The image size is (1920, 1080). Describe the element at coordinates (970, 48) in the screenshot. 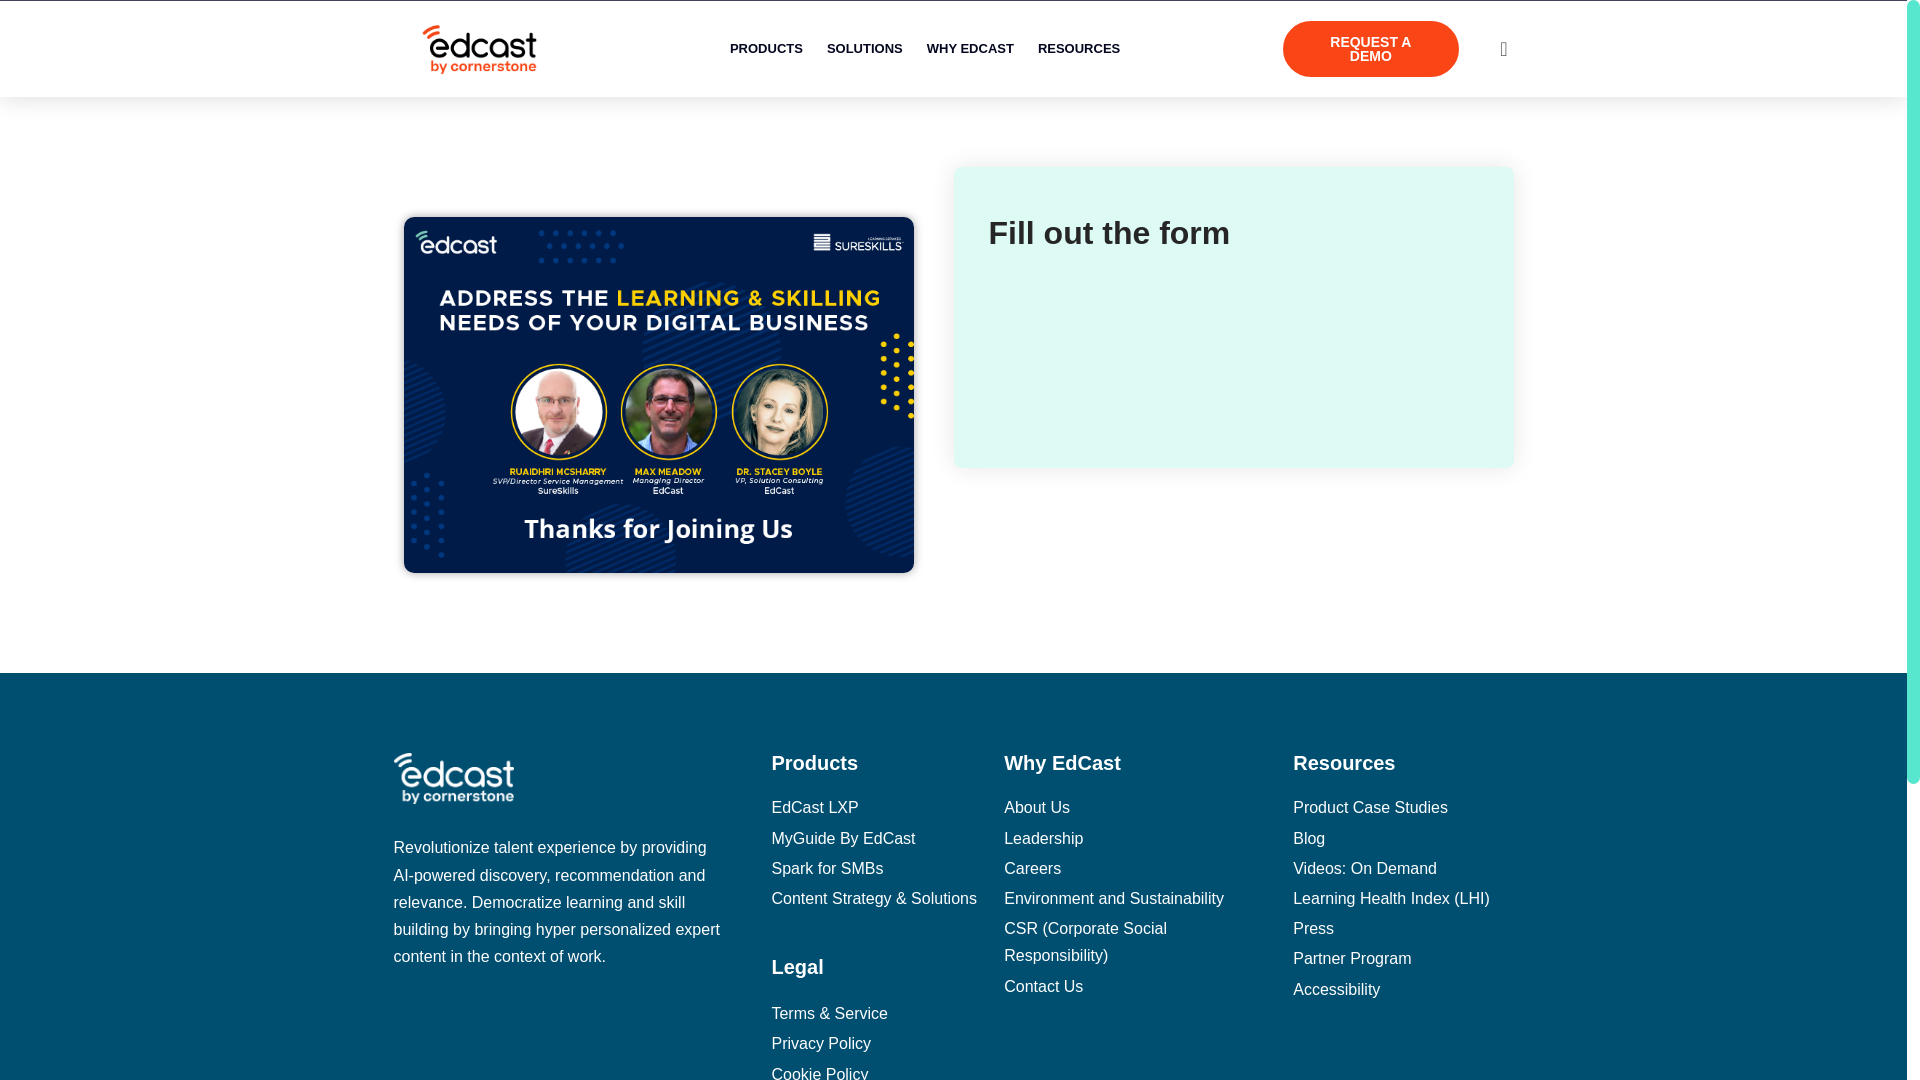

I see `WHY EDCAST` at that location.